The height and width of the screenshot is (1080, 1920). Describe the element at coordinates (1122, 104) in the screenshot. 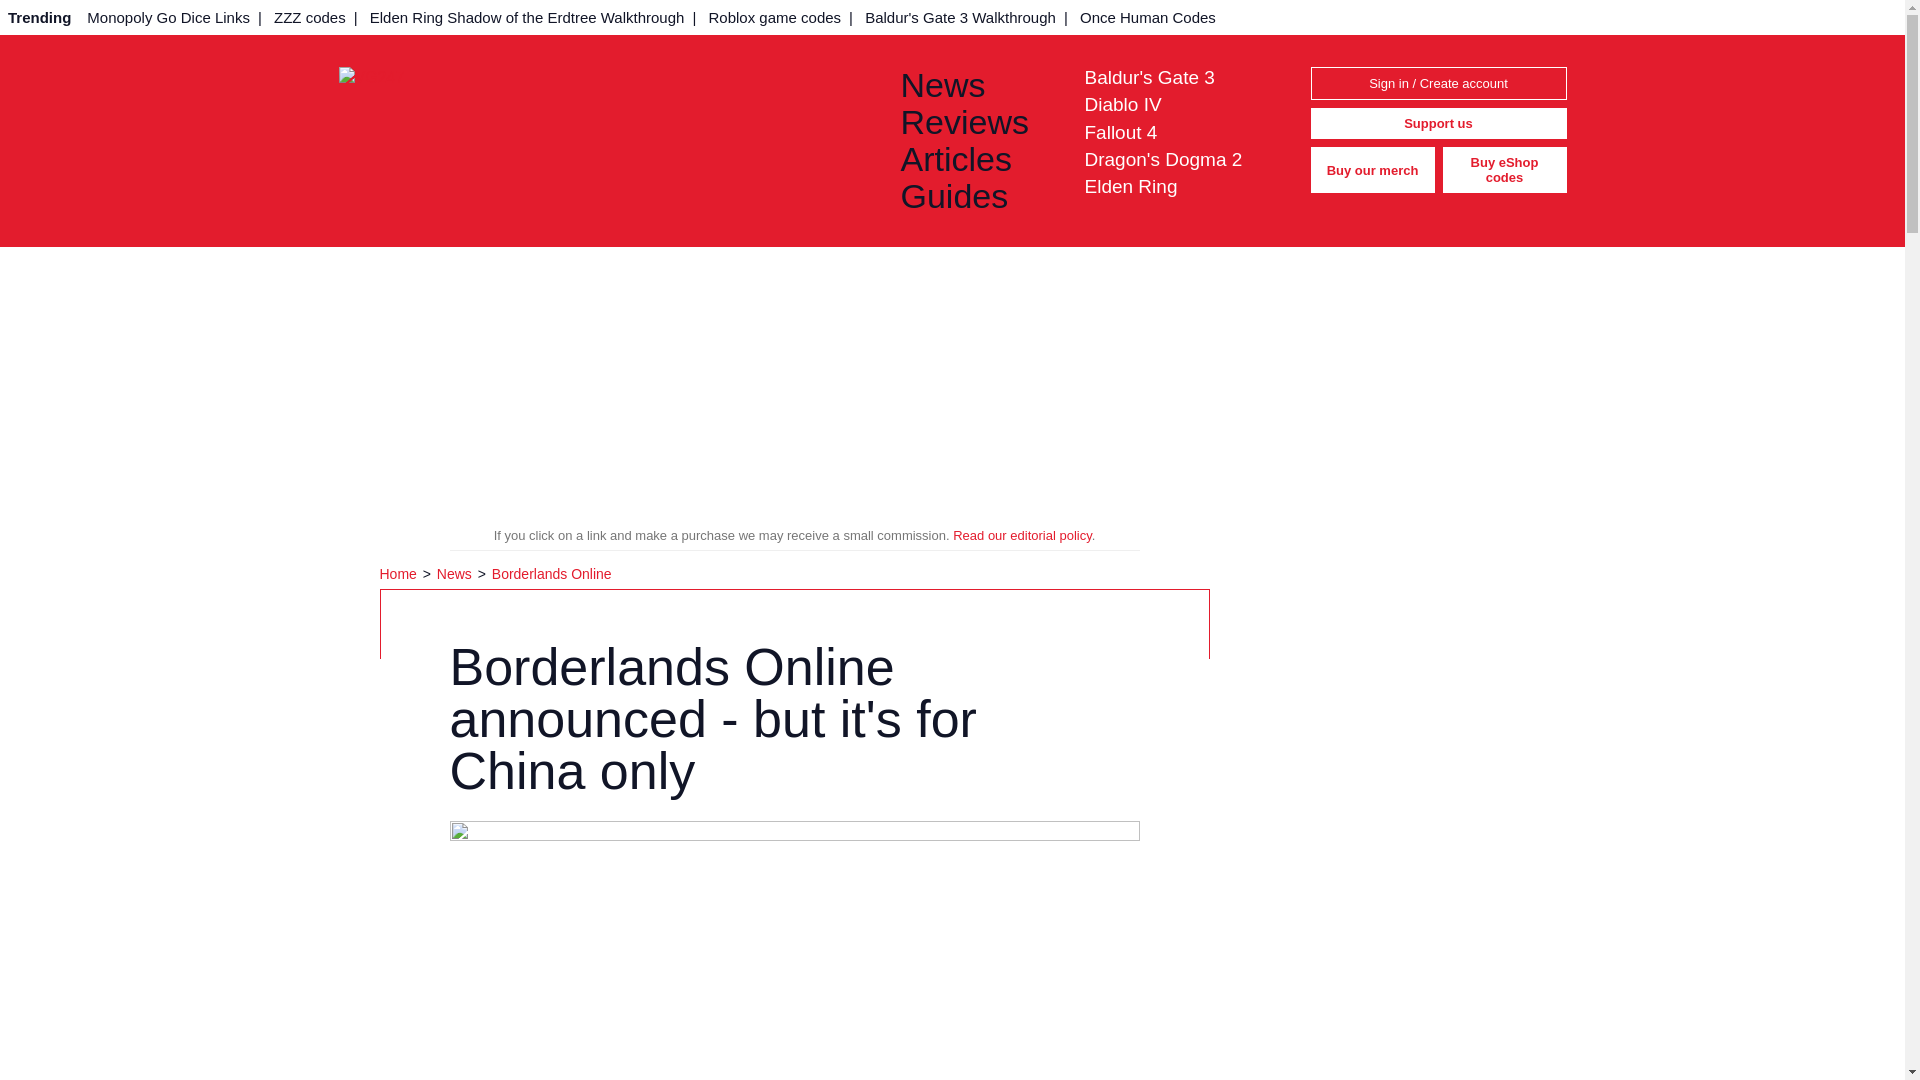

I see `Diablo IV` at that location.